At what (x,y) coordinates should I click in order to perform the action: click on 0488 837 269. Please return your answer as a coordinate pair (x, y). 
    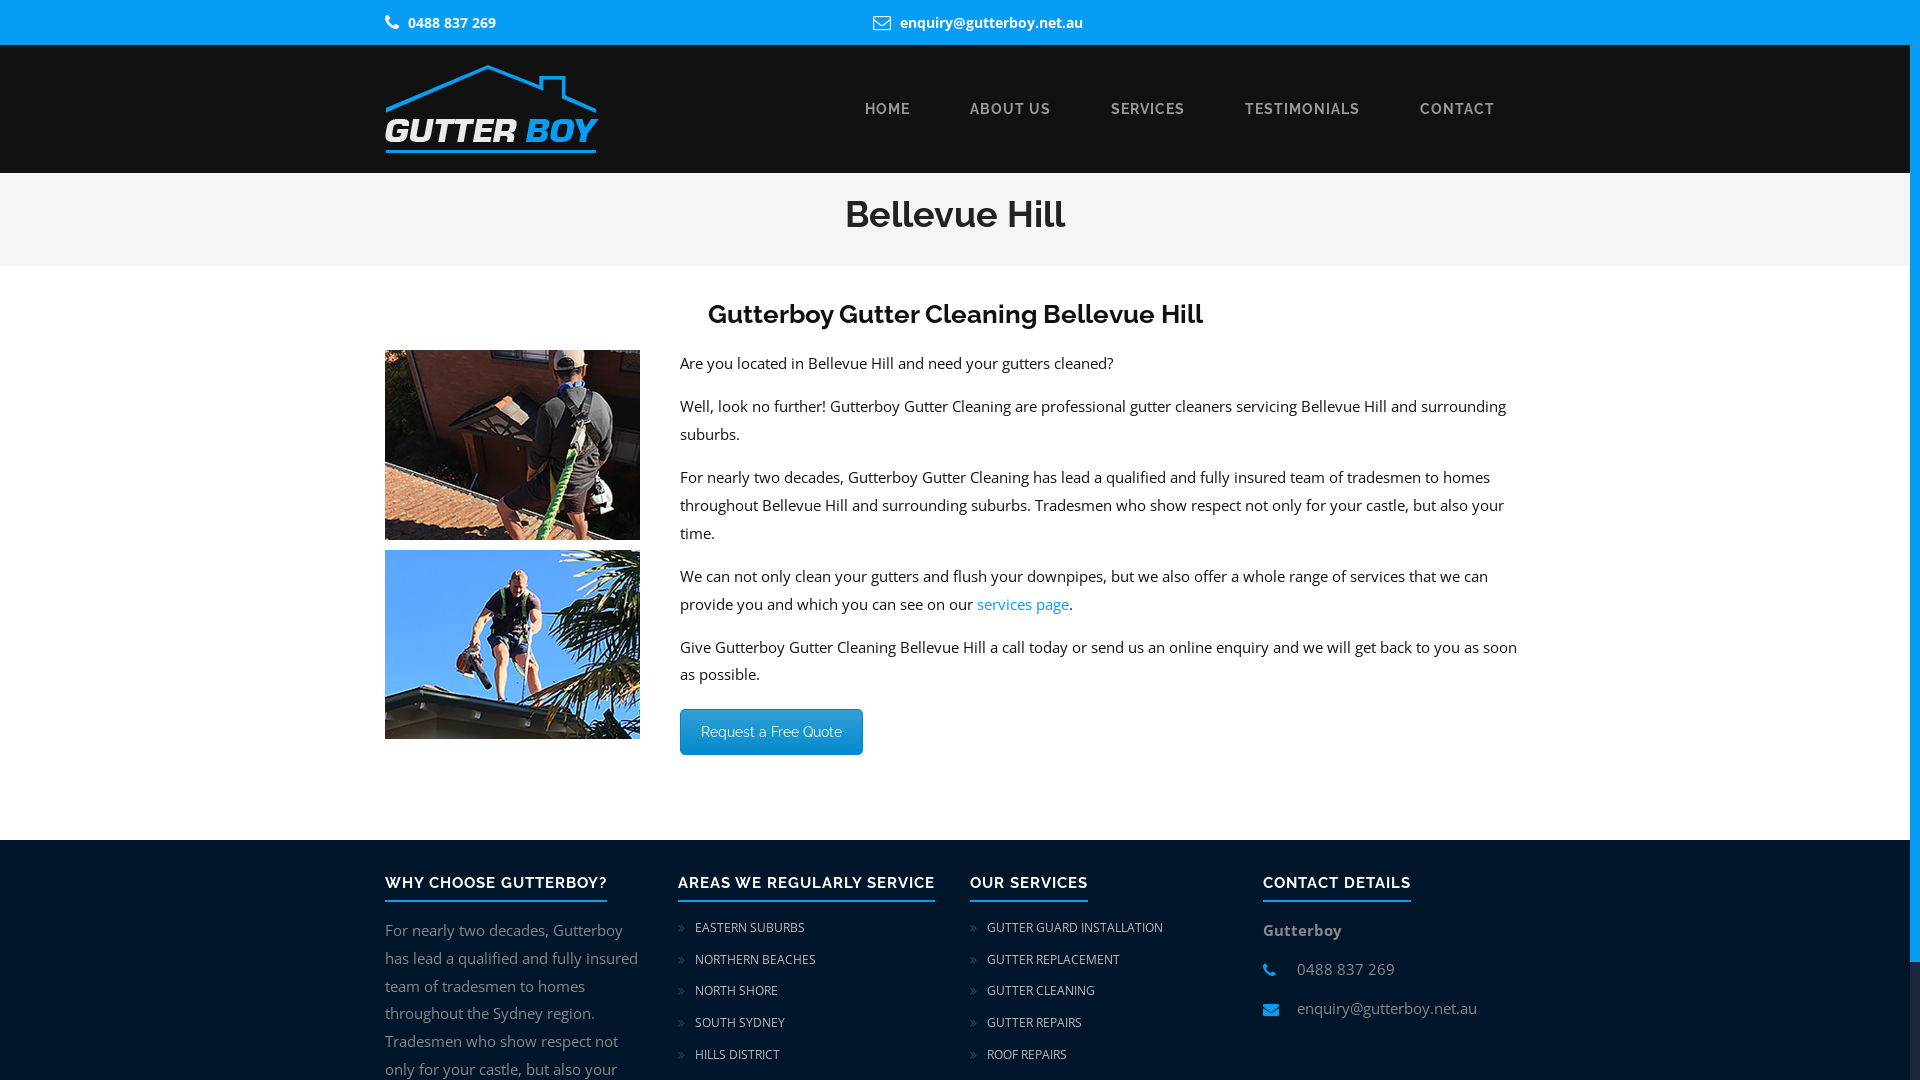
    Looking at the image, I should click on (452, 22).